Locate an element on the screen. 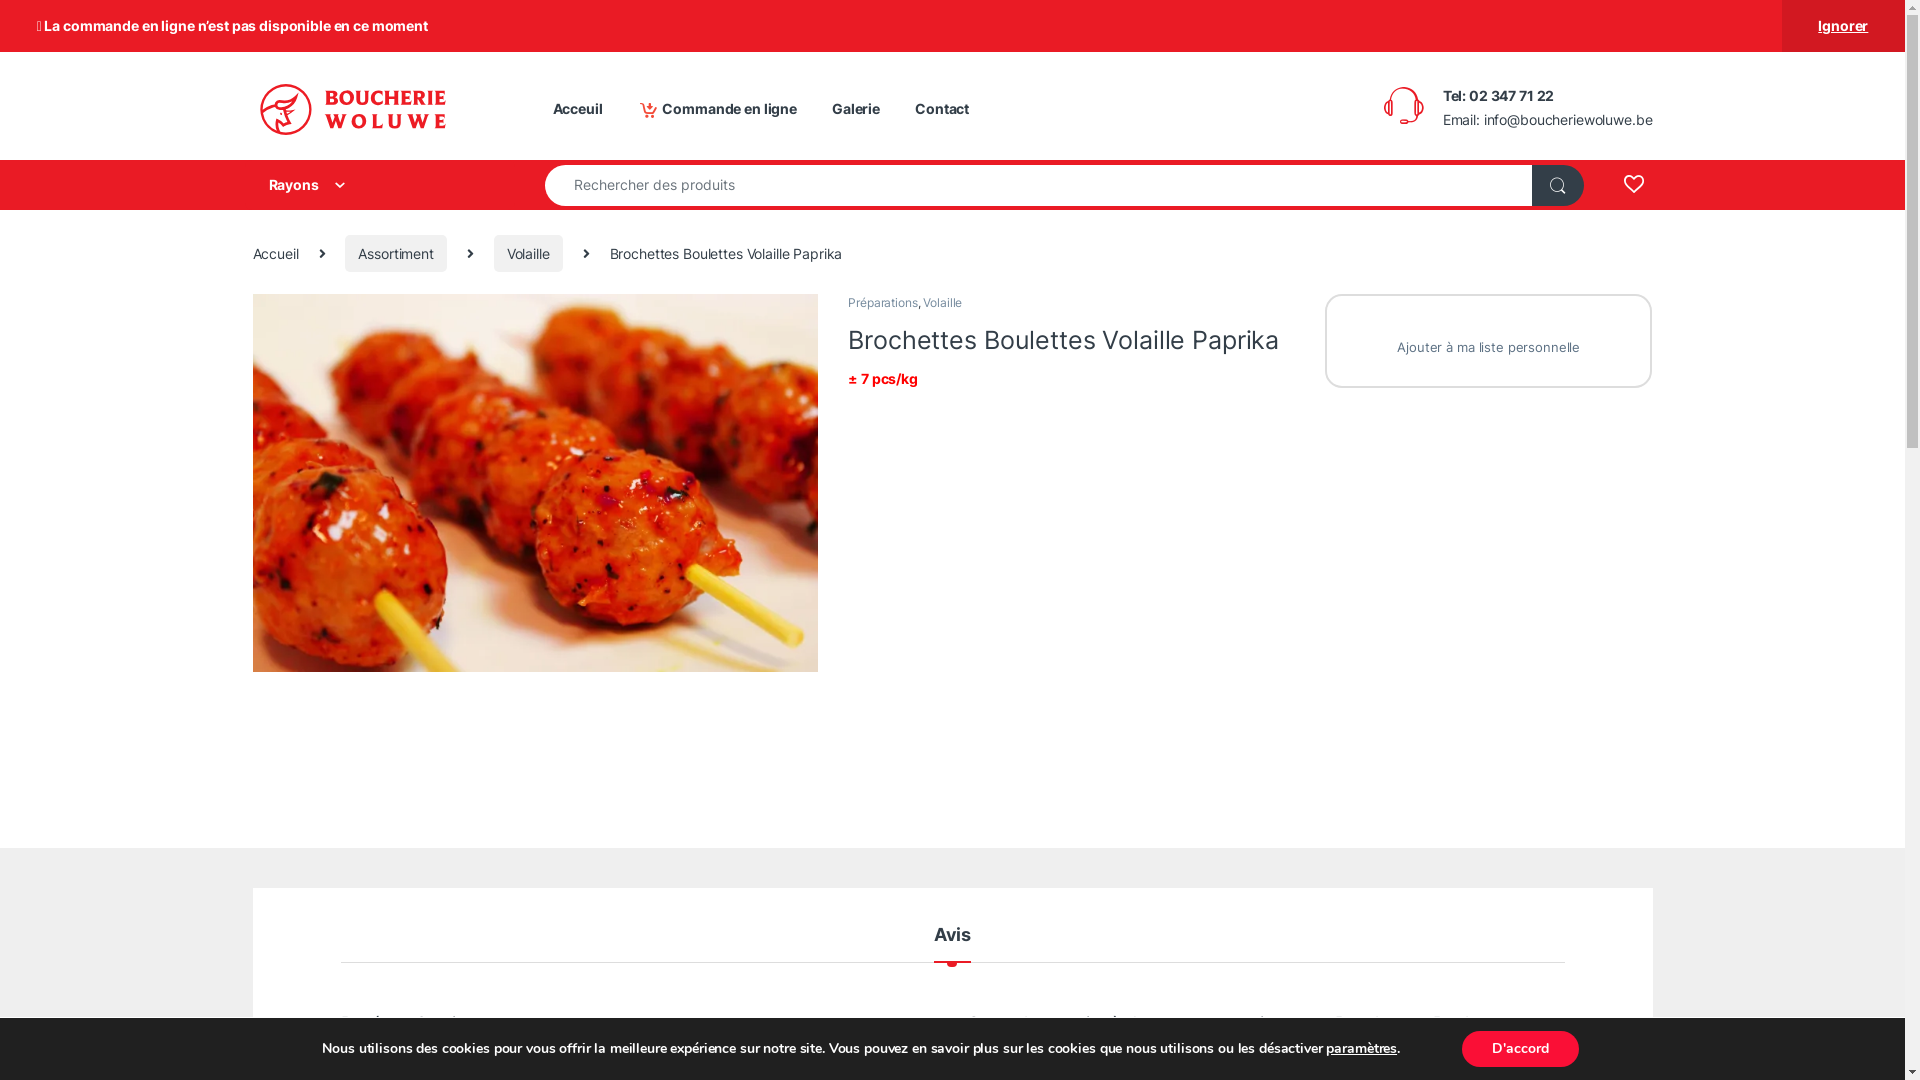 Image resolution: width=1920 pixels, height=1080 pixels. Accueil is located at coordinates (275, 254).